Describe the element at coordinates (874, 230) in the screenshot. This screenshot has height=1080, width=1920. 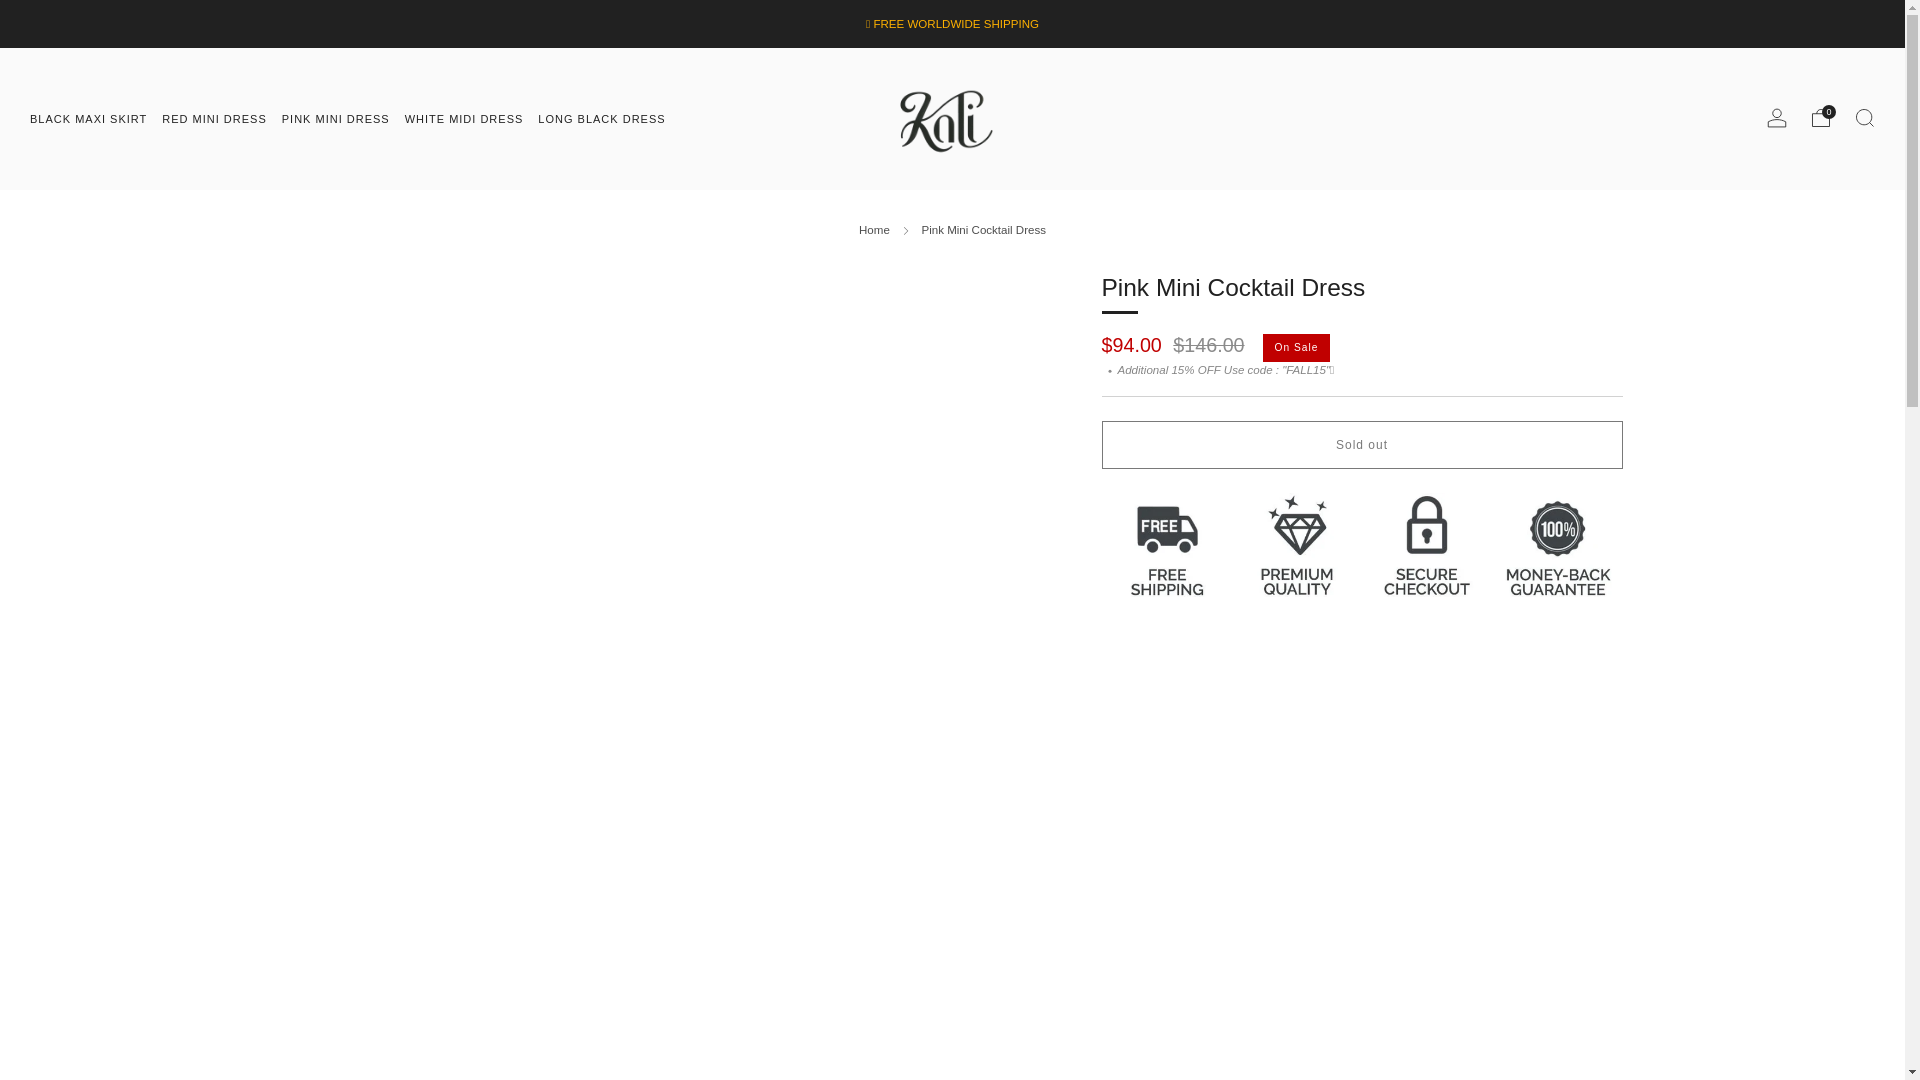
I see `Home` at that location.